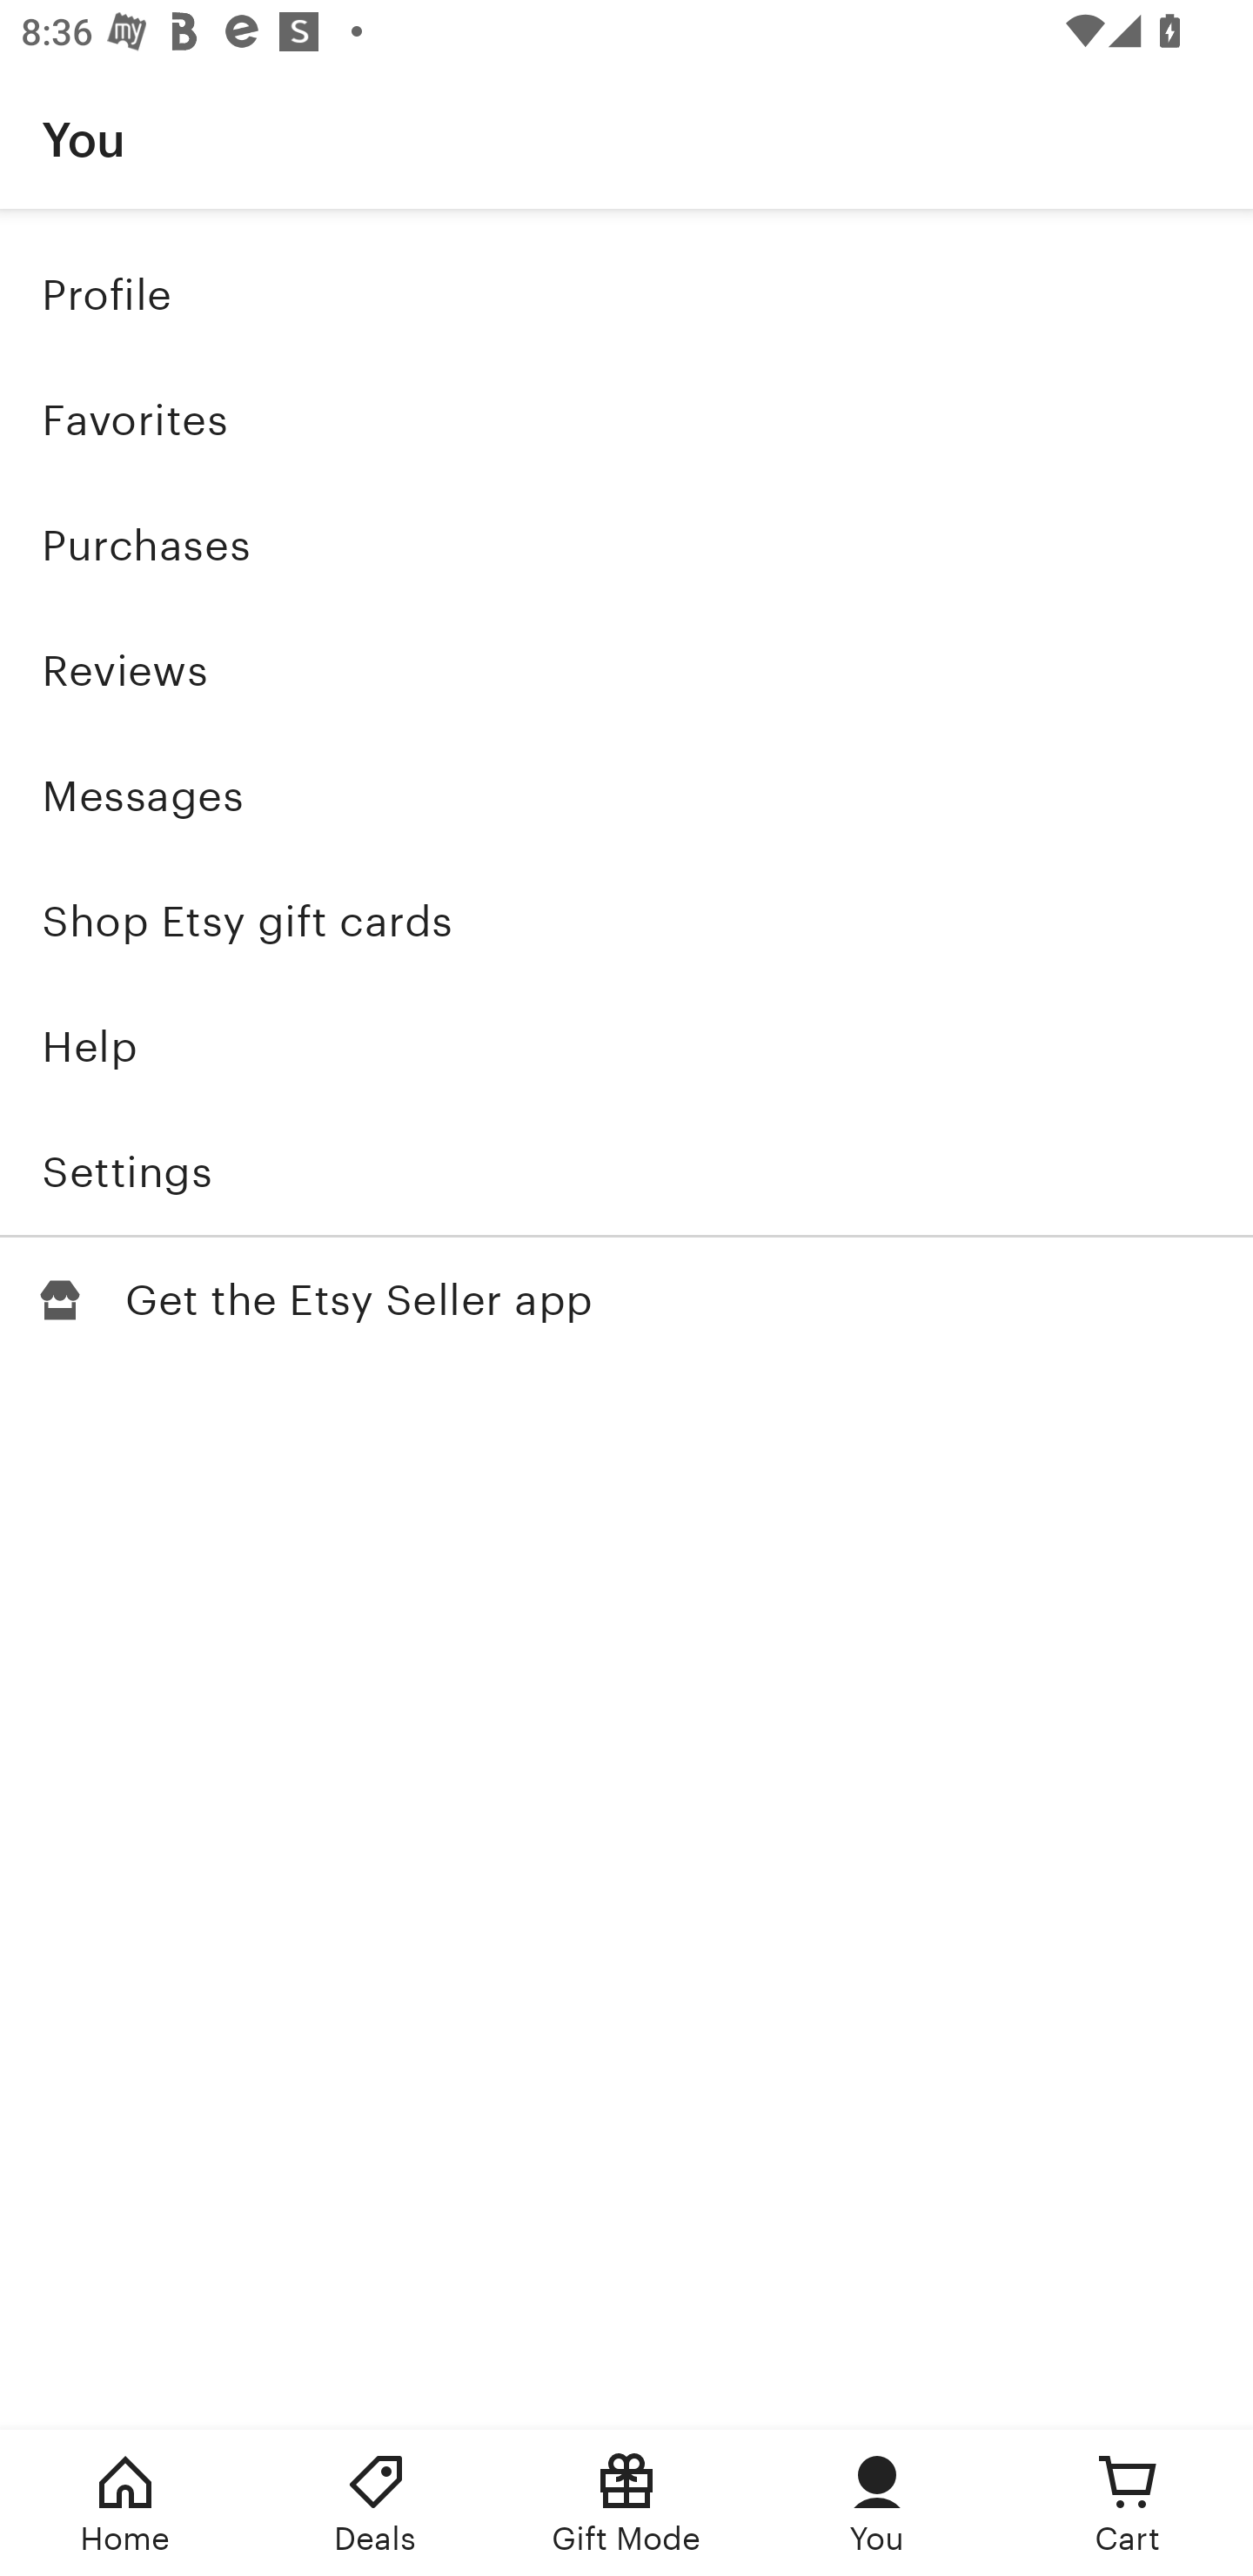 This screenshot has width=1253, height=2576. What do you see at coordinates (626, 546) in the screenshot?
I see `Purchases` at bounding box center [626, 546].